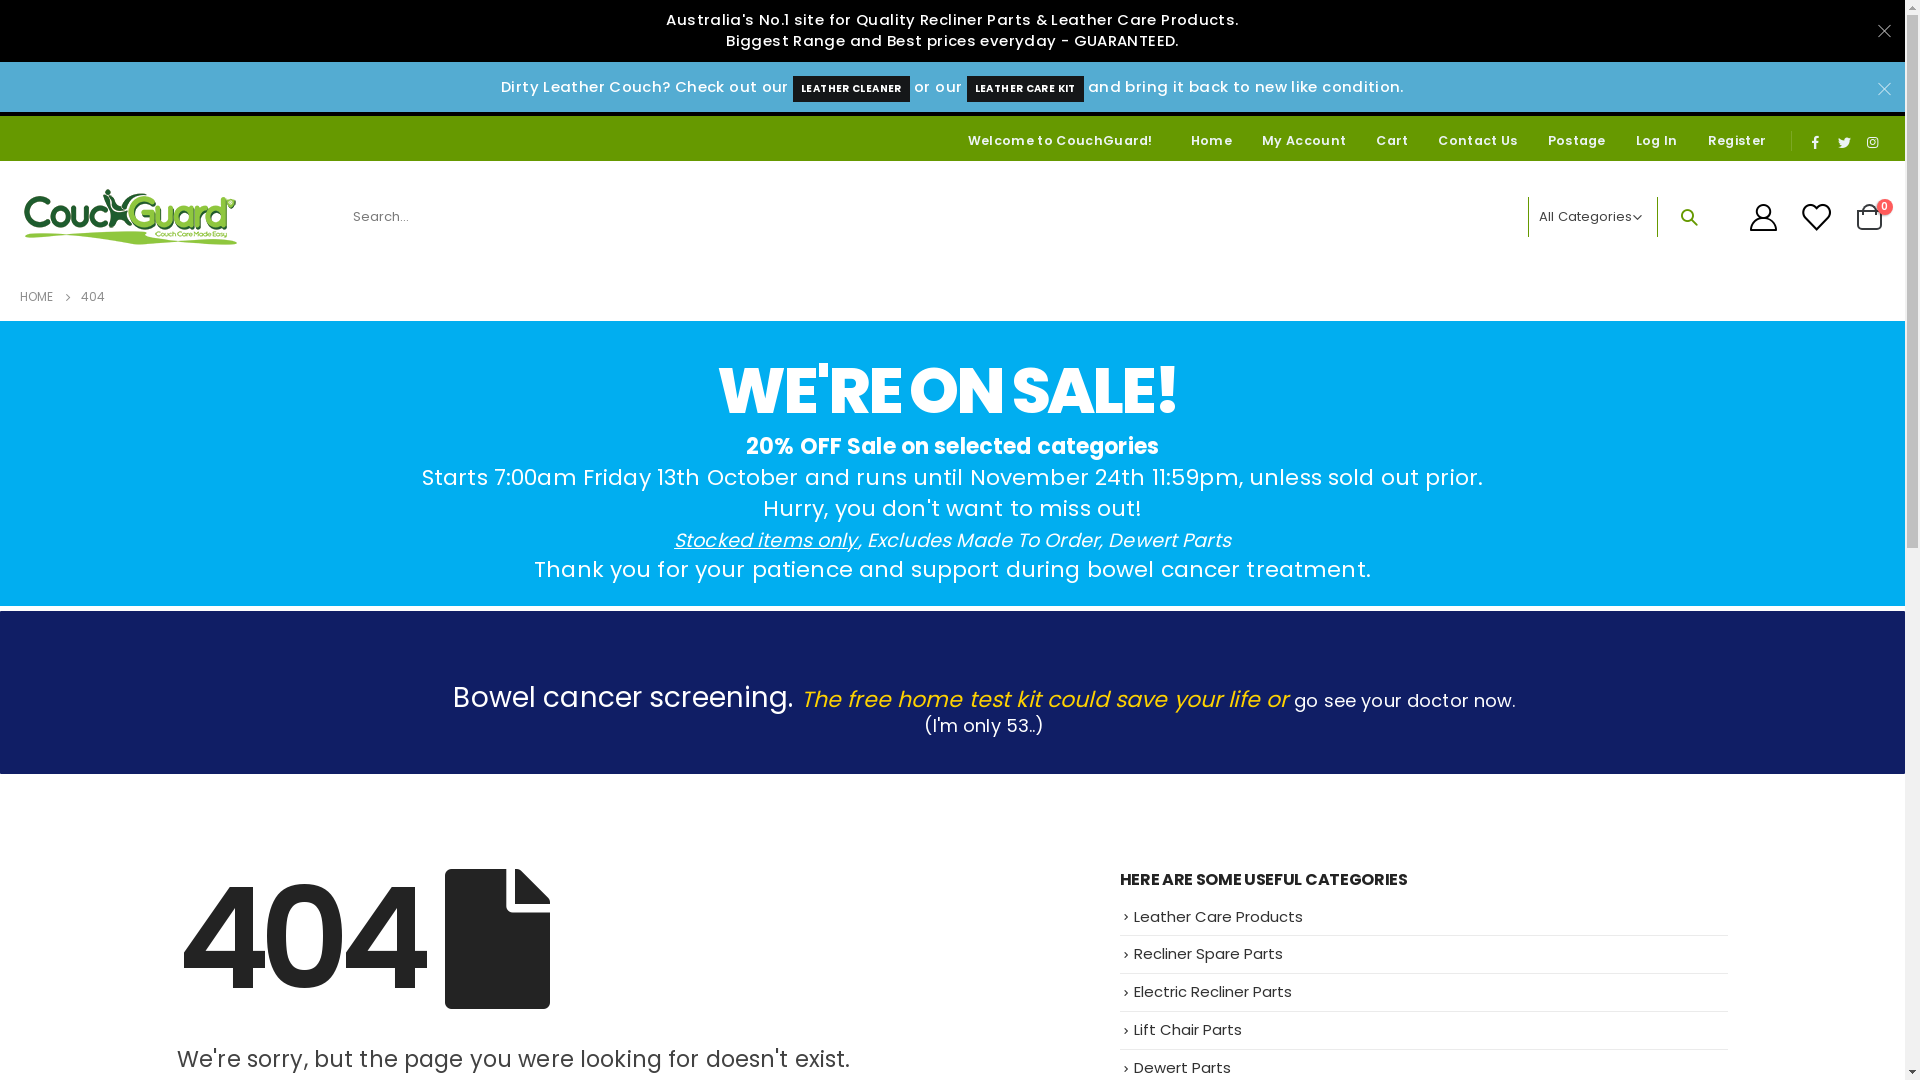  I want to click on Contact Us, so click(1478, 140).